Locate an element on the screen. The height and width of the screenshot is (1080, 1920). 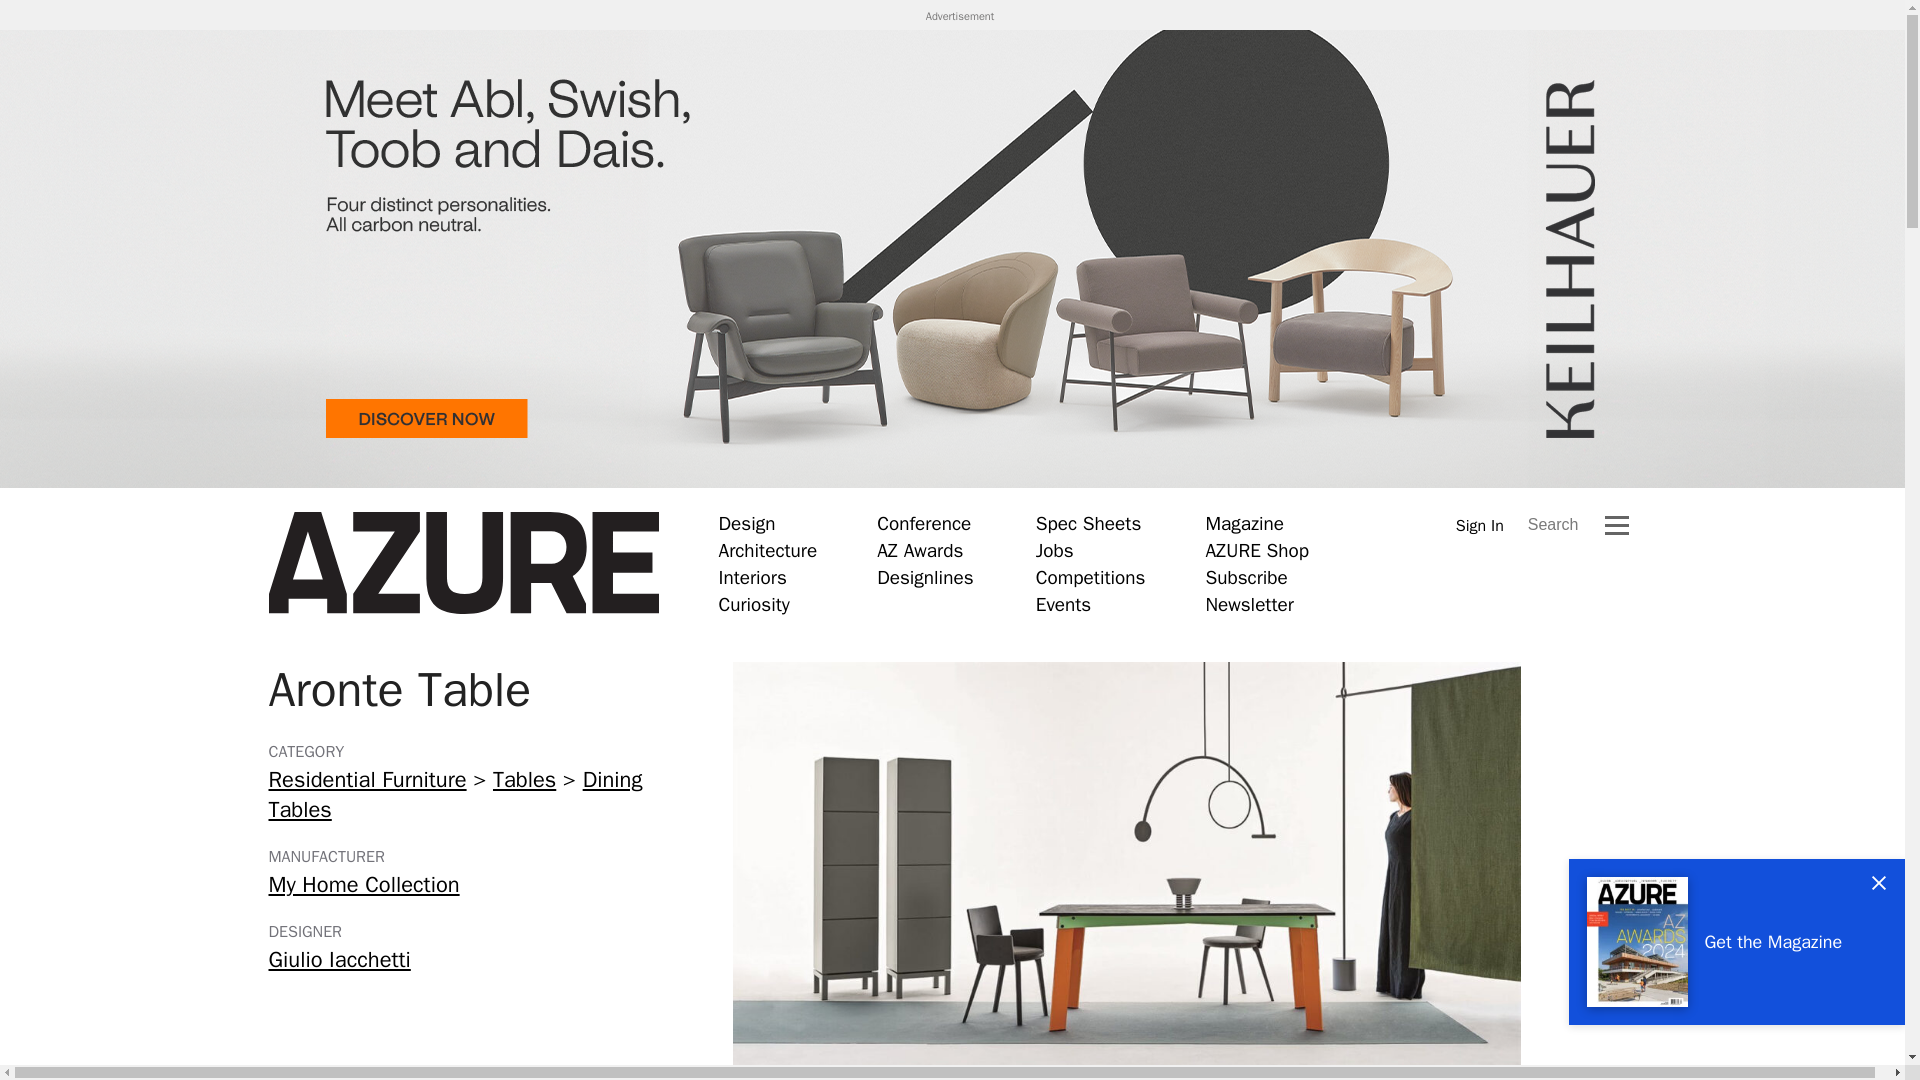
AZURE Shop is located at coordinates (1257, 550).